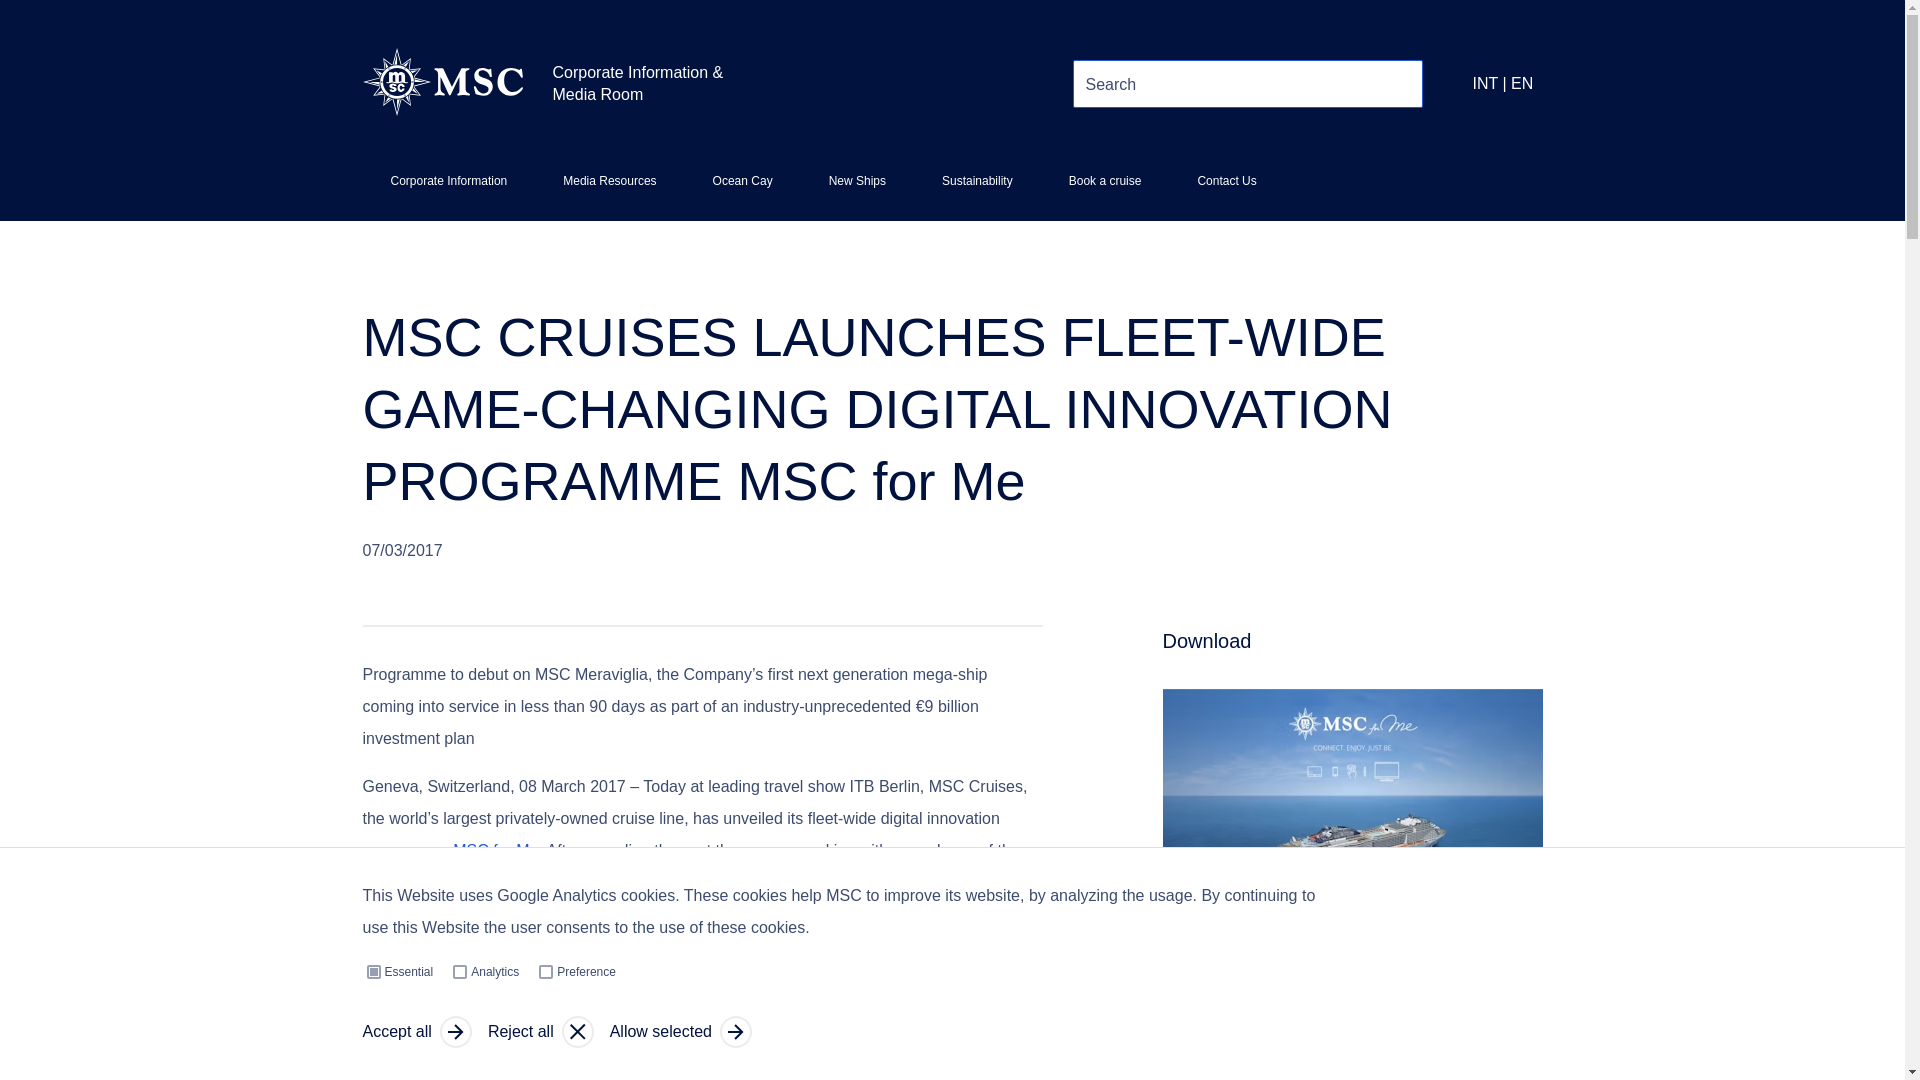 This screenshot has height=1080, width=1920. I want to click on Corporate Information, so click(448, 188).